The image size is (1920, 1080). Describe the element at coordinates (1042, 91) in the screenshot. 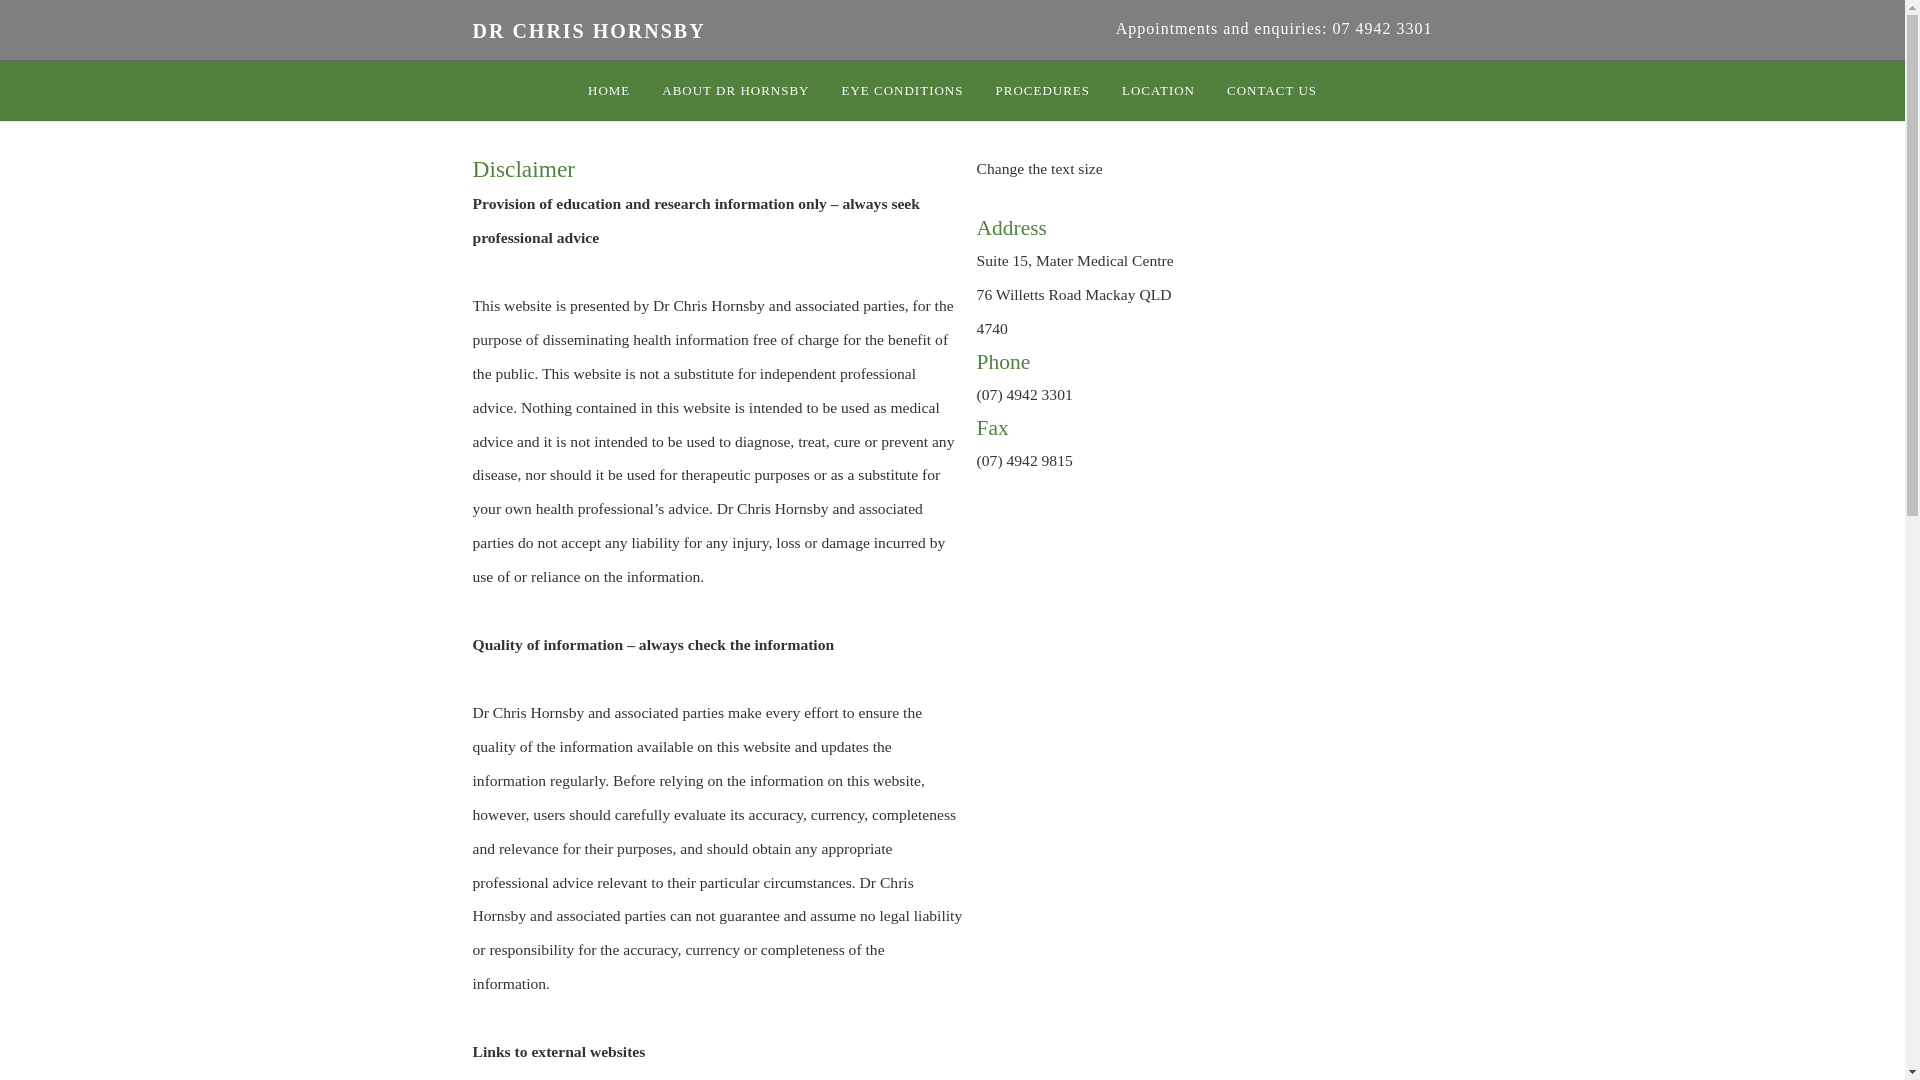

I see `PROCEDURES` at that location.